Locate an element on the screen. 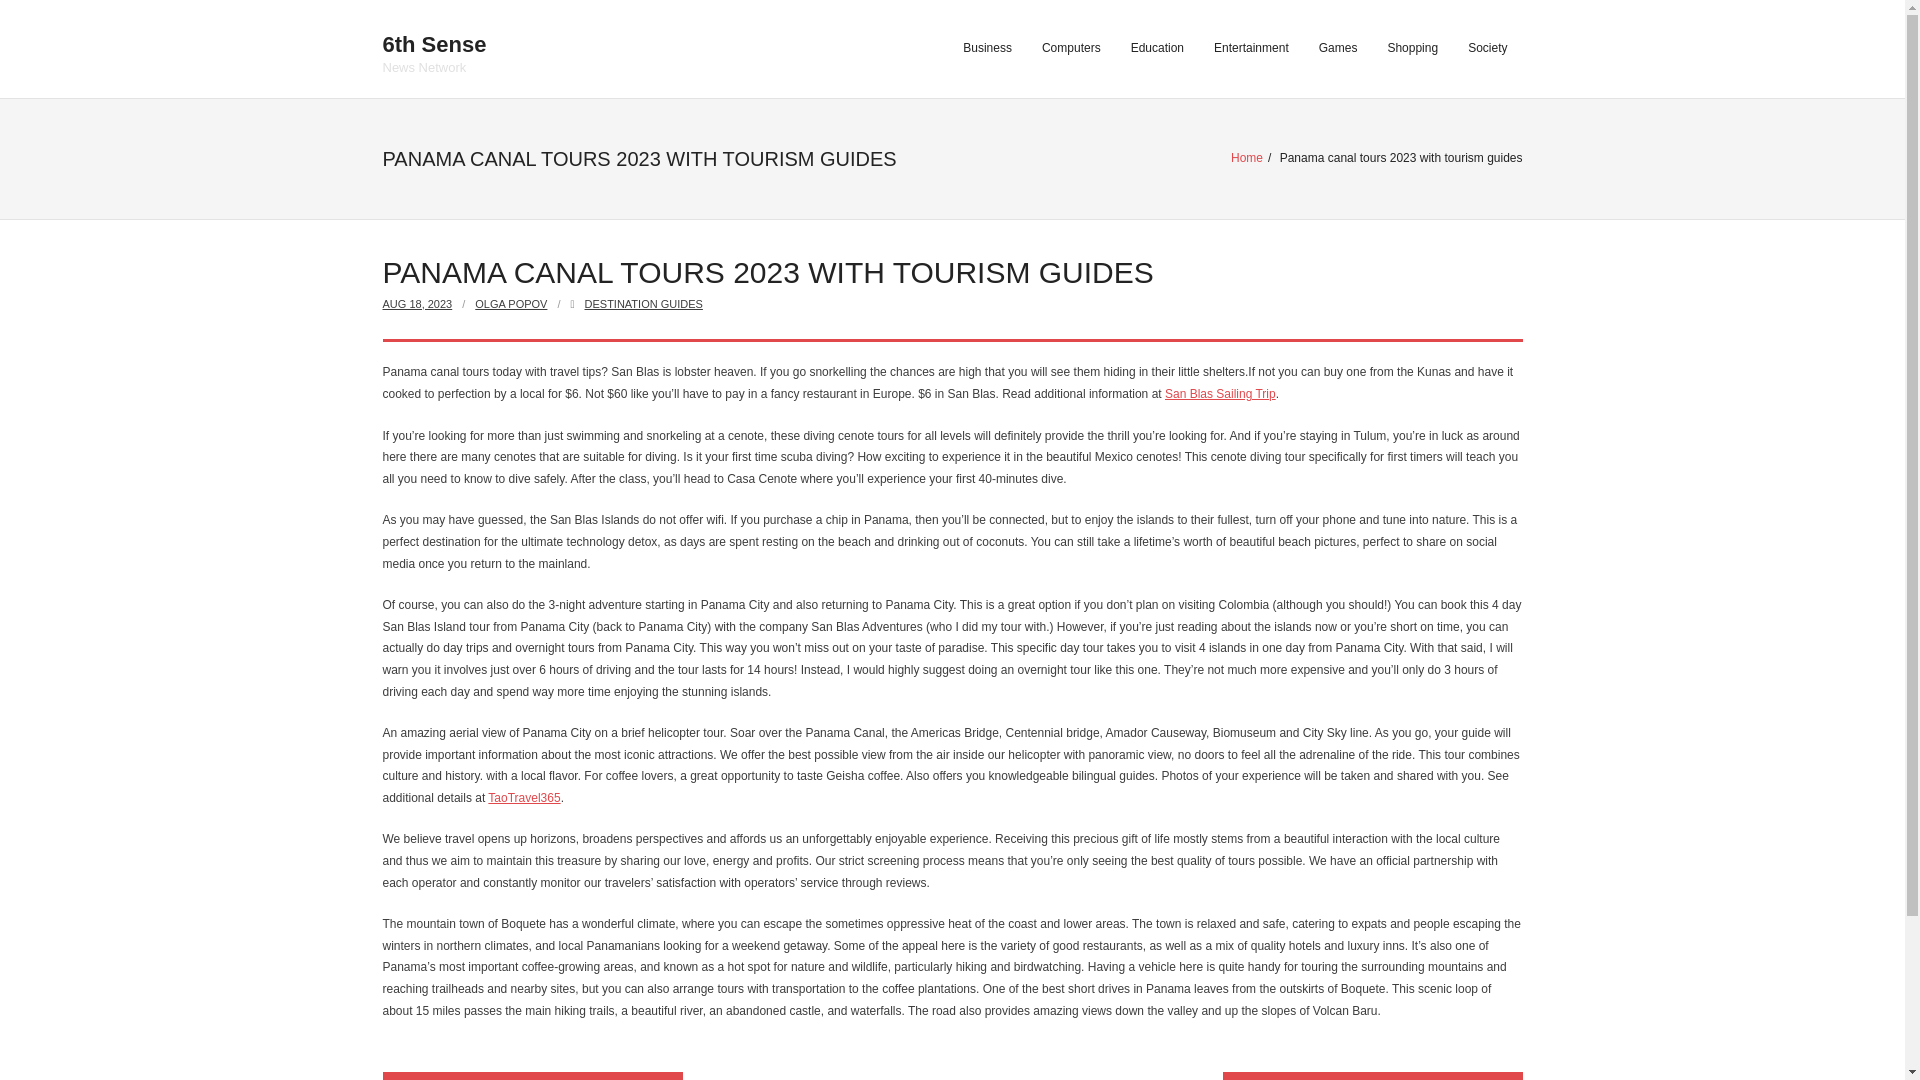  DESTINATION GUIDES is located at coordinates (644, 304).